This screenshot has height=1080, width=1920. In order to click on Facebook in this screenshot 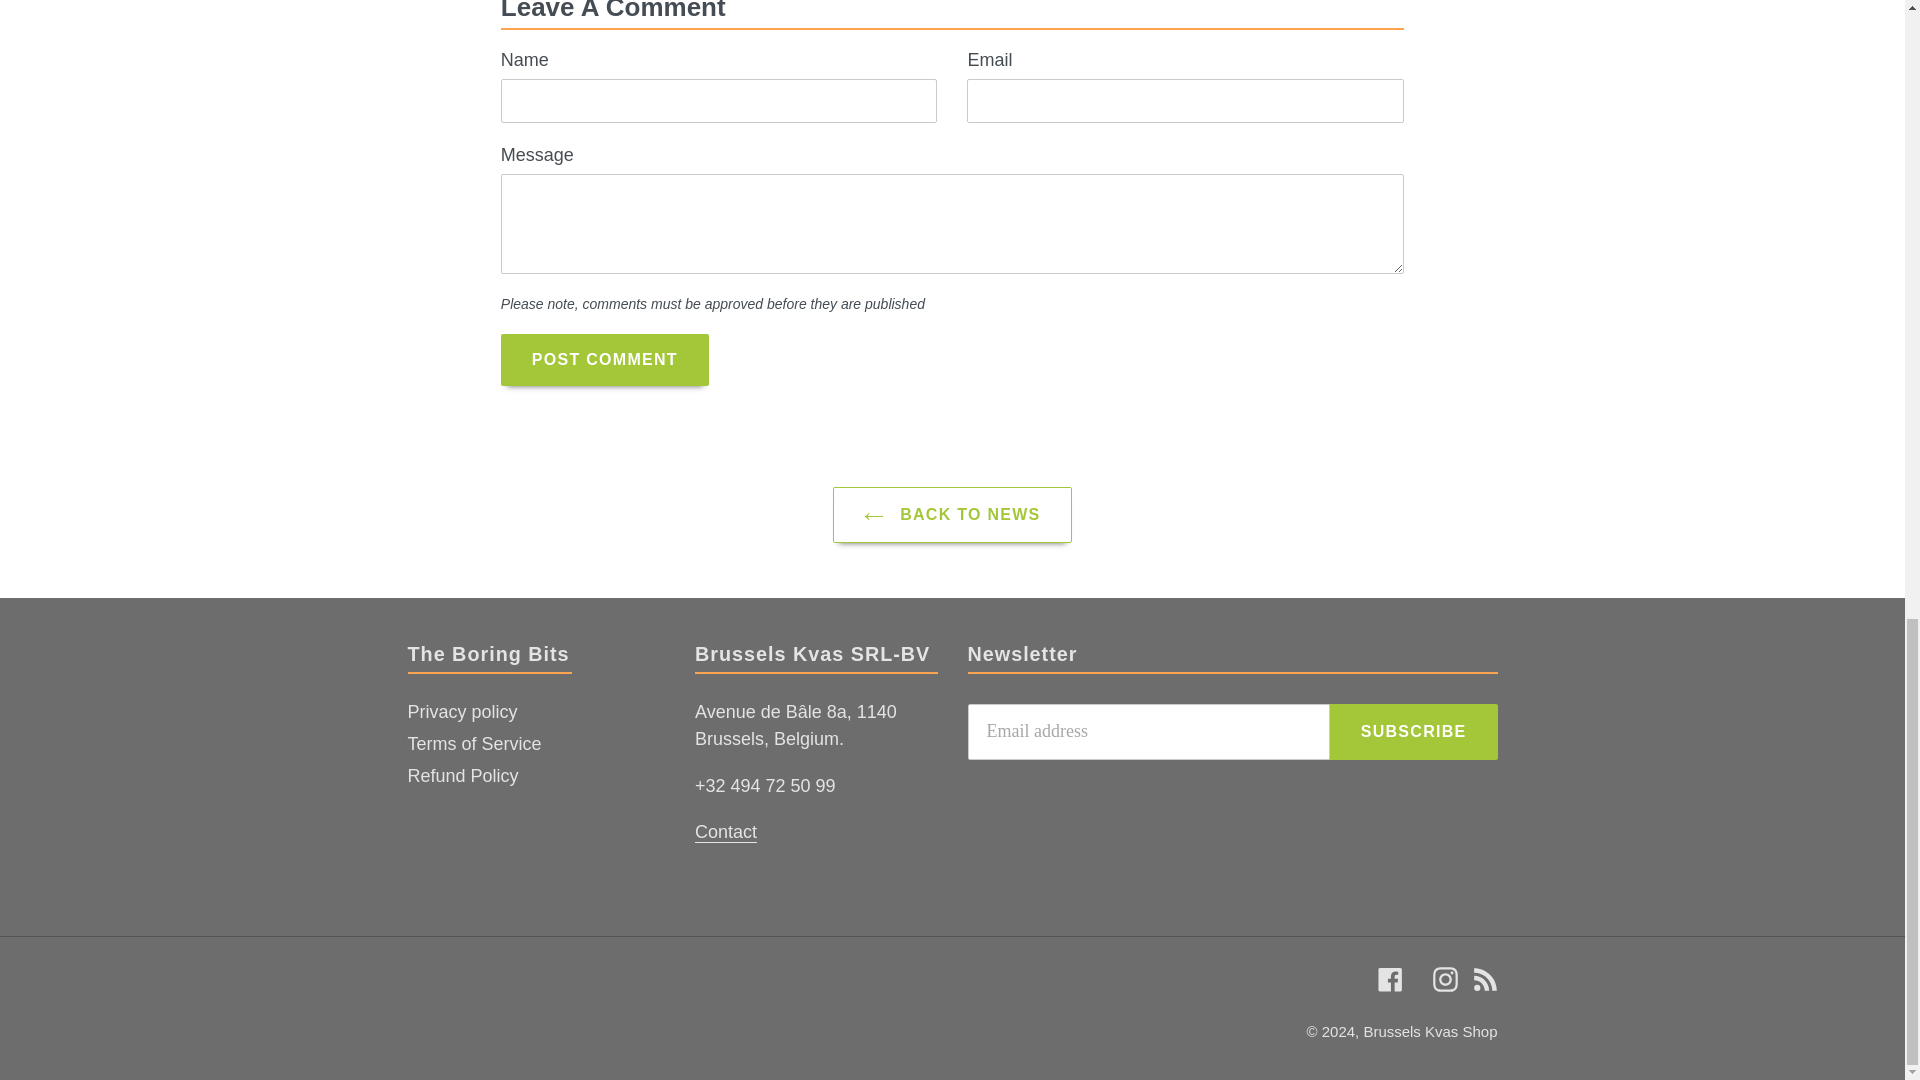, I will do `click(1390, 978)`.